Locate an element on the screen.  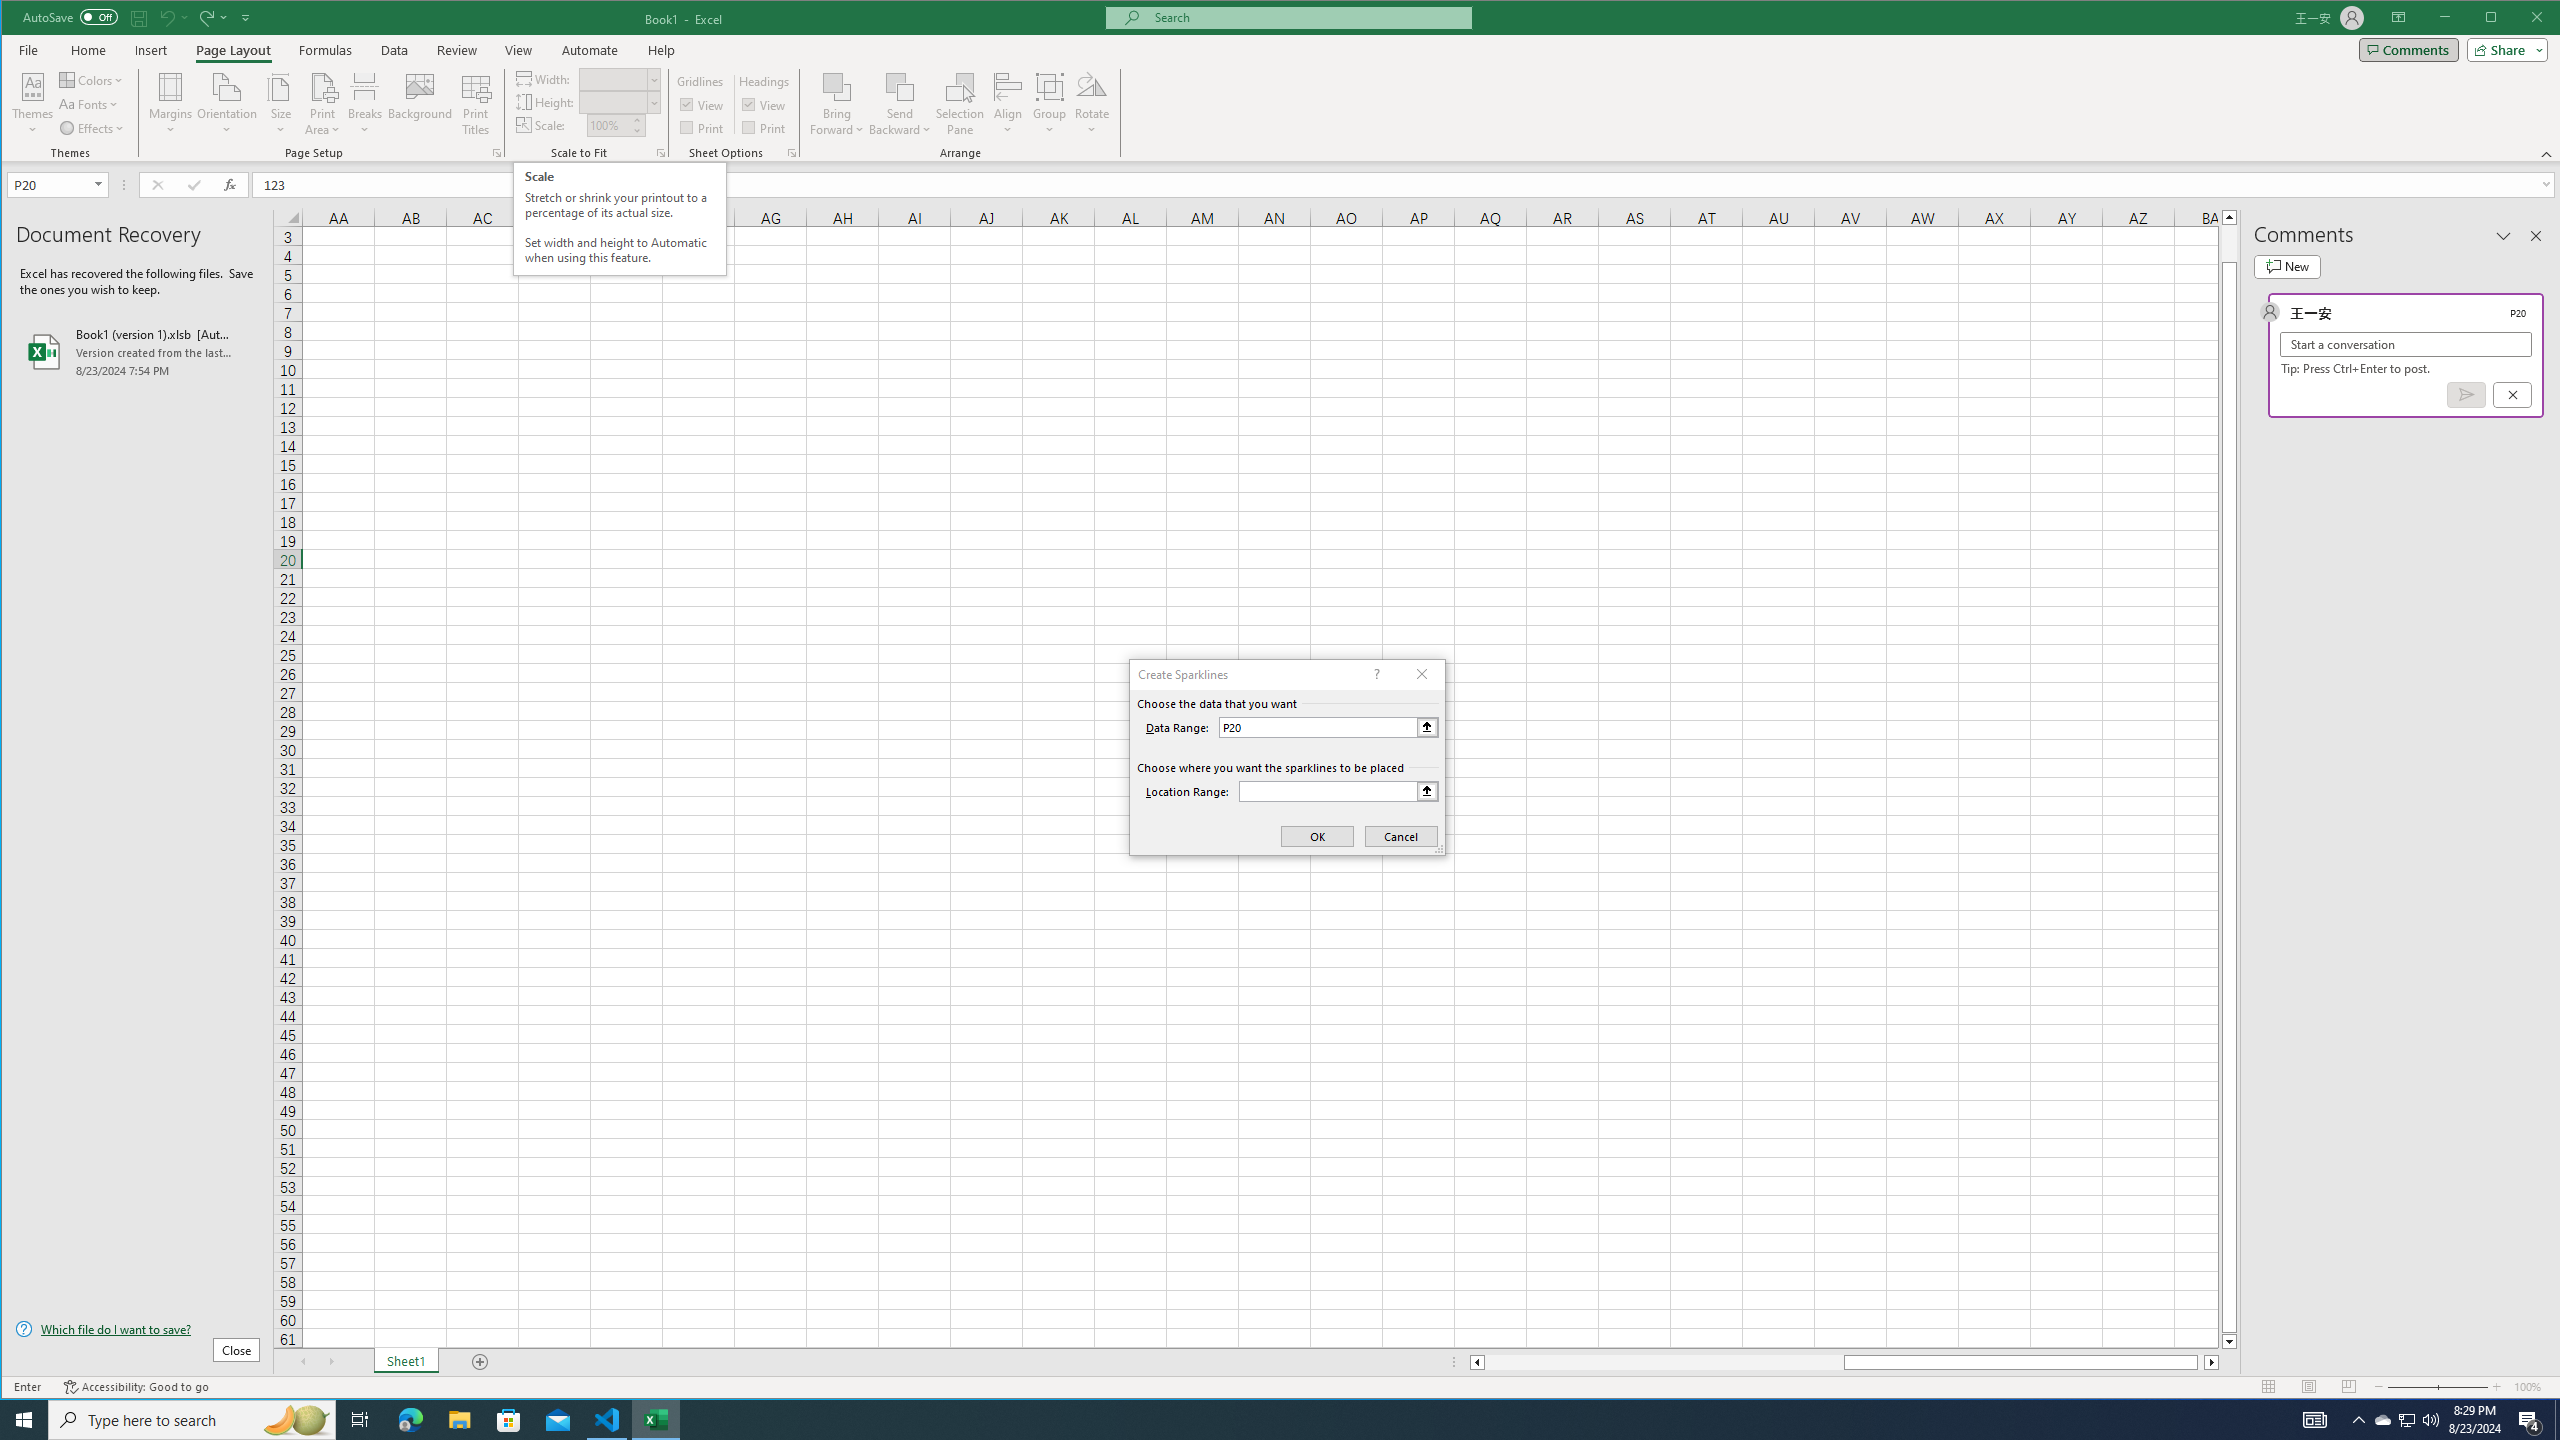
Task Pane Options is located at coordinates (2503, 236).